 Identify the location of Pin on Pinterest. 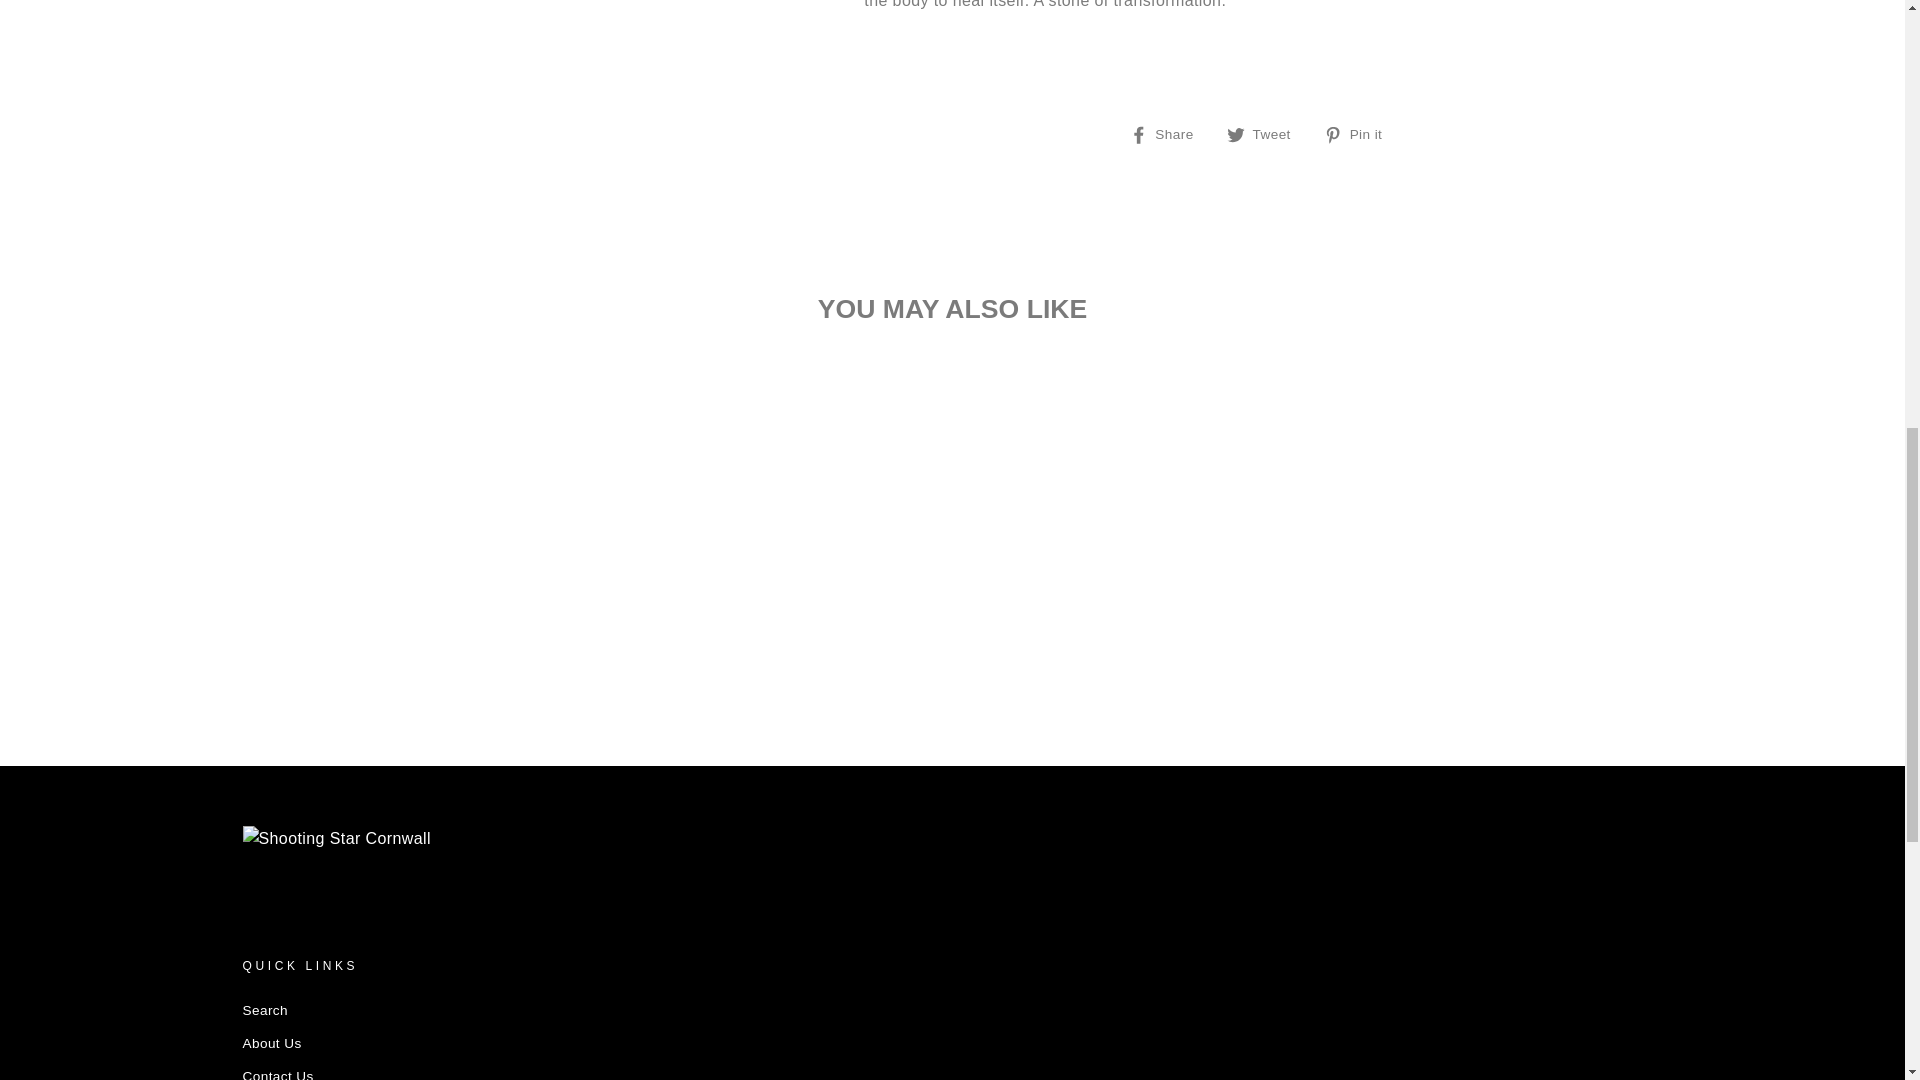
(1360, 133).